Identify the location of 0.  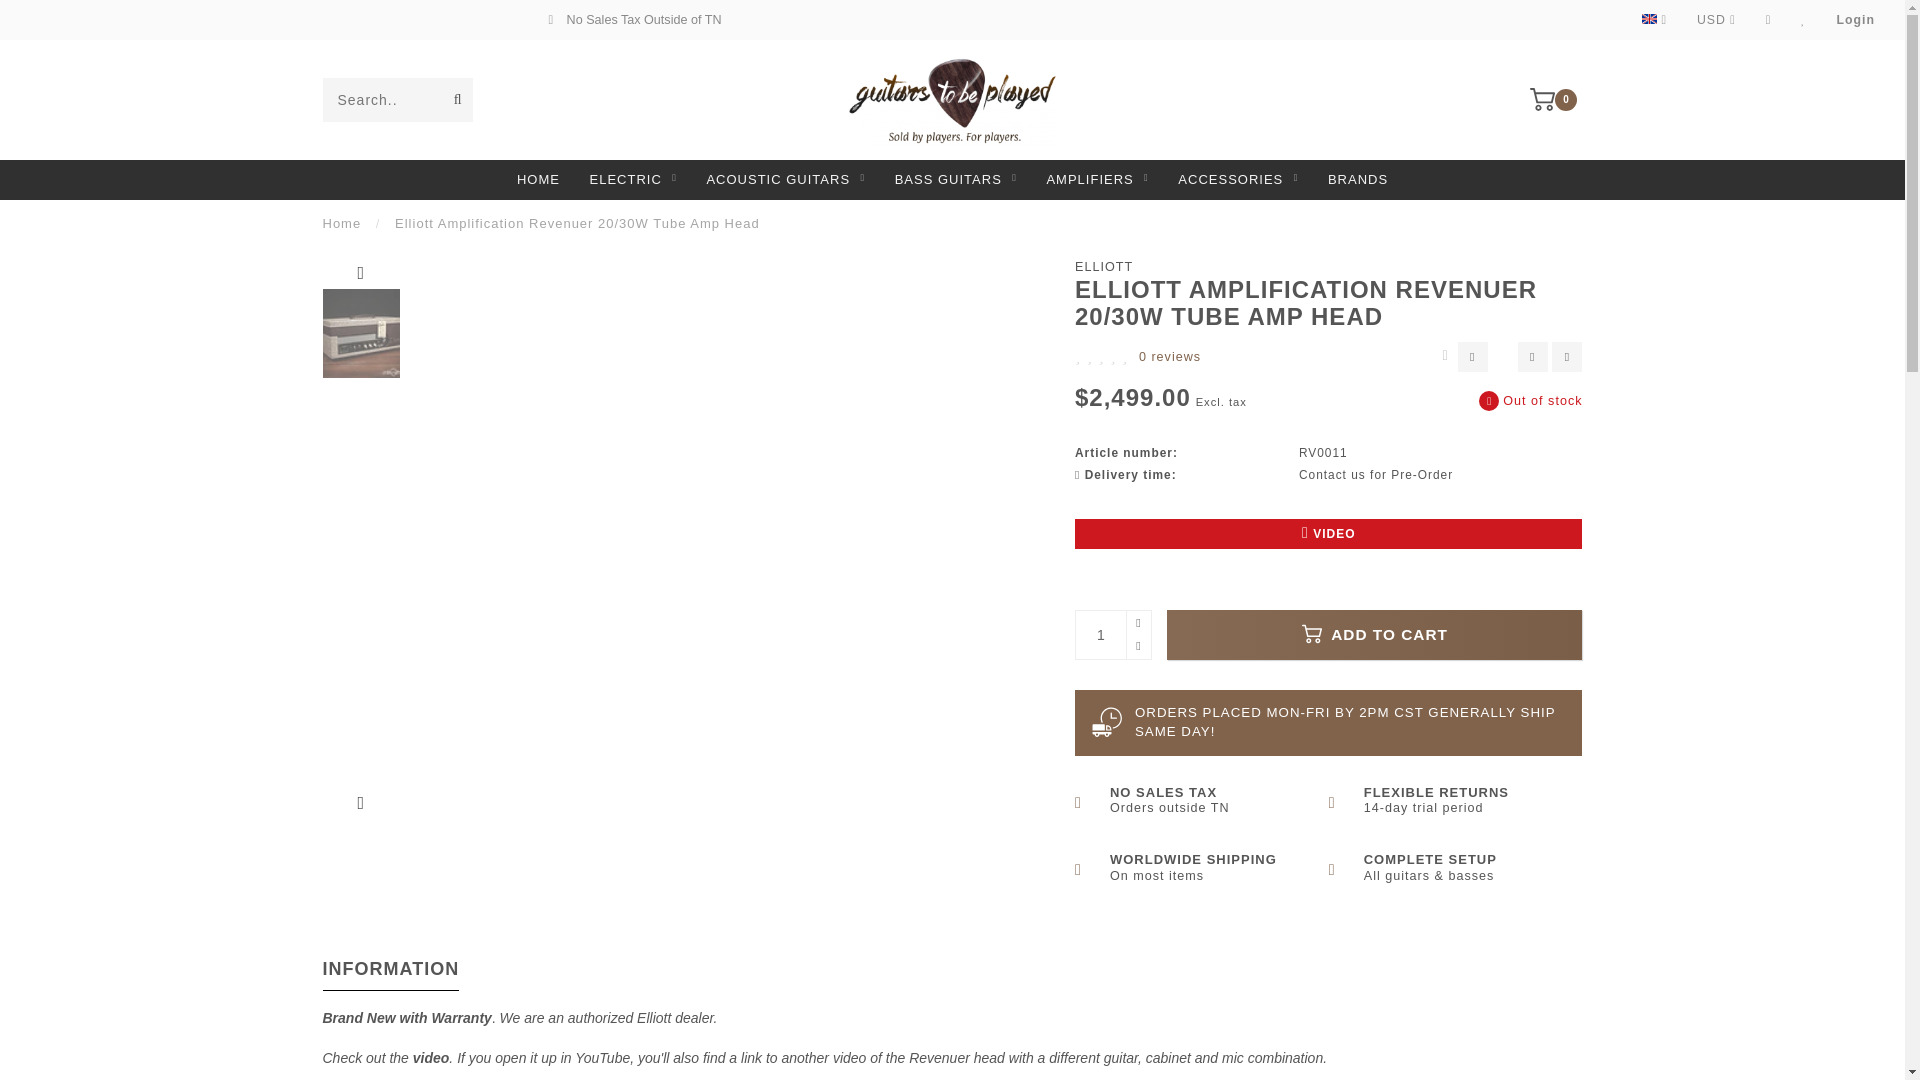
(1556, 97).